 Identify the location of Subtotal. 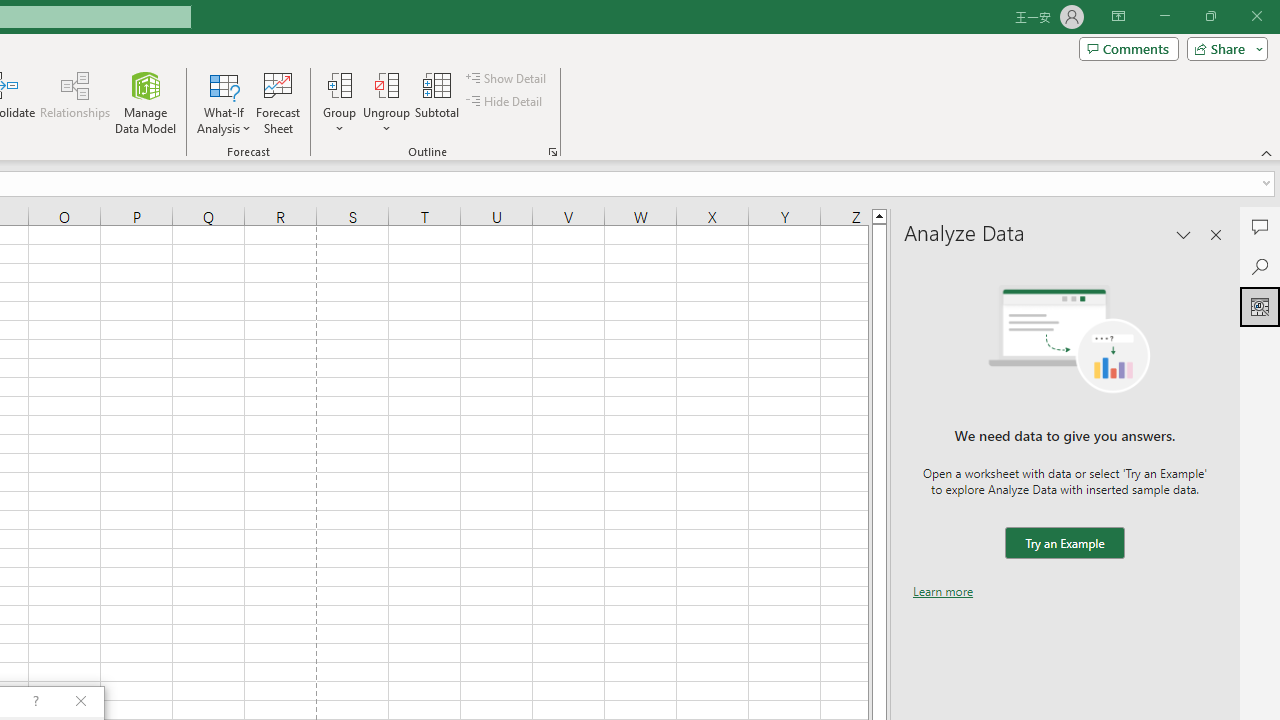
(438, 102).